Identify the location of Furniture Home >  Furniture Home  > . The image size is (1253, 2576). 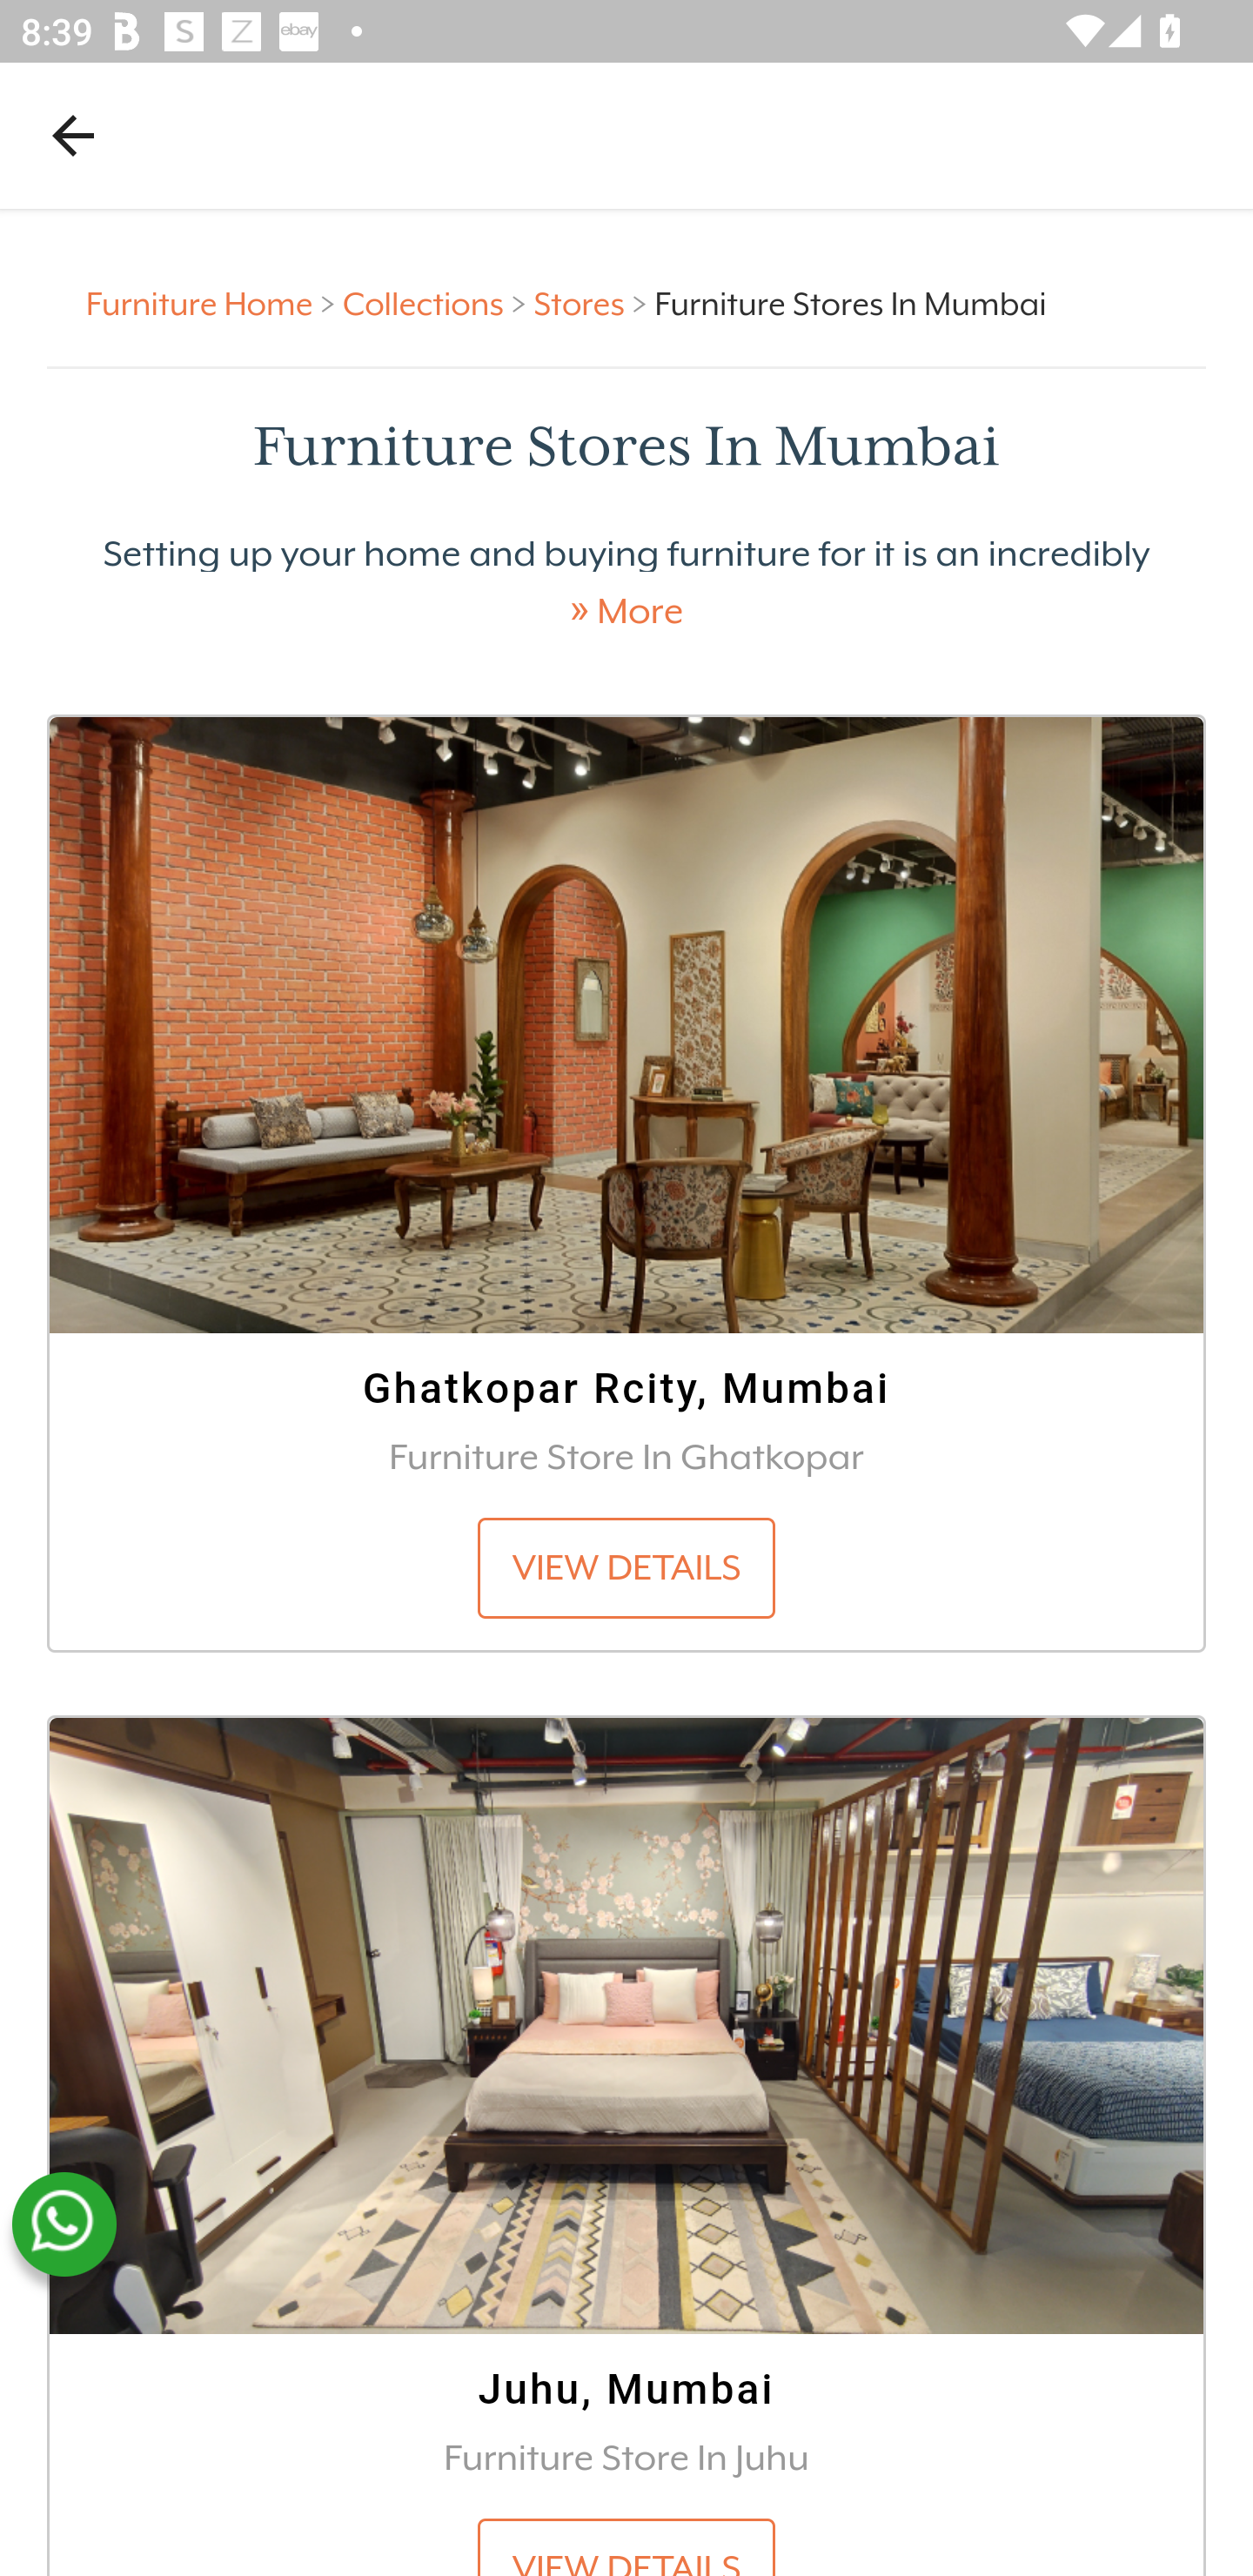
(216, 303).